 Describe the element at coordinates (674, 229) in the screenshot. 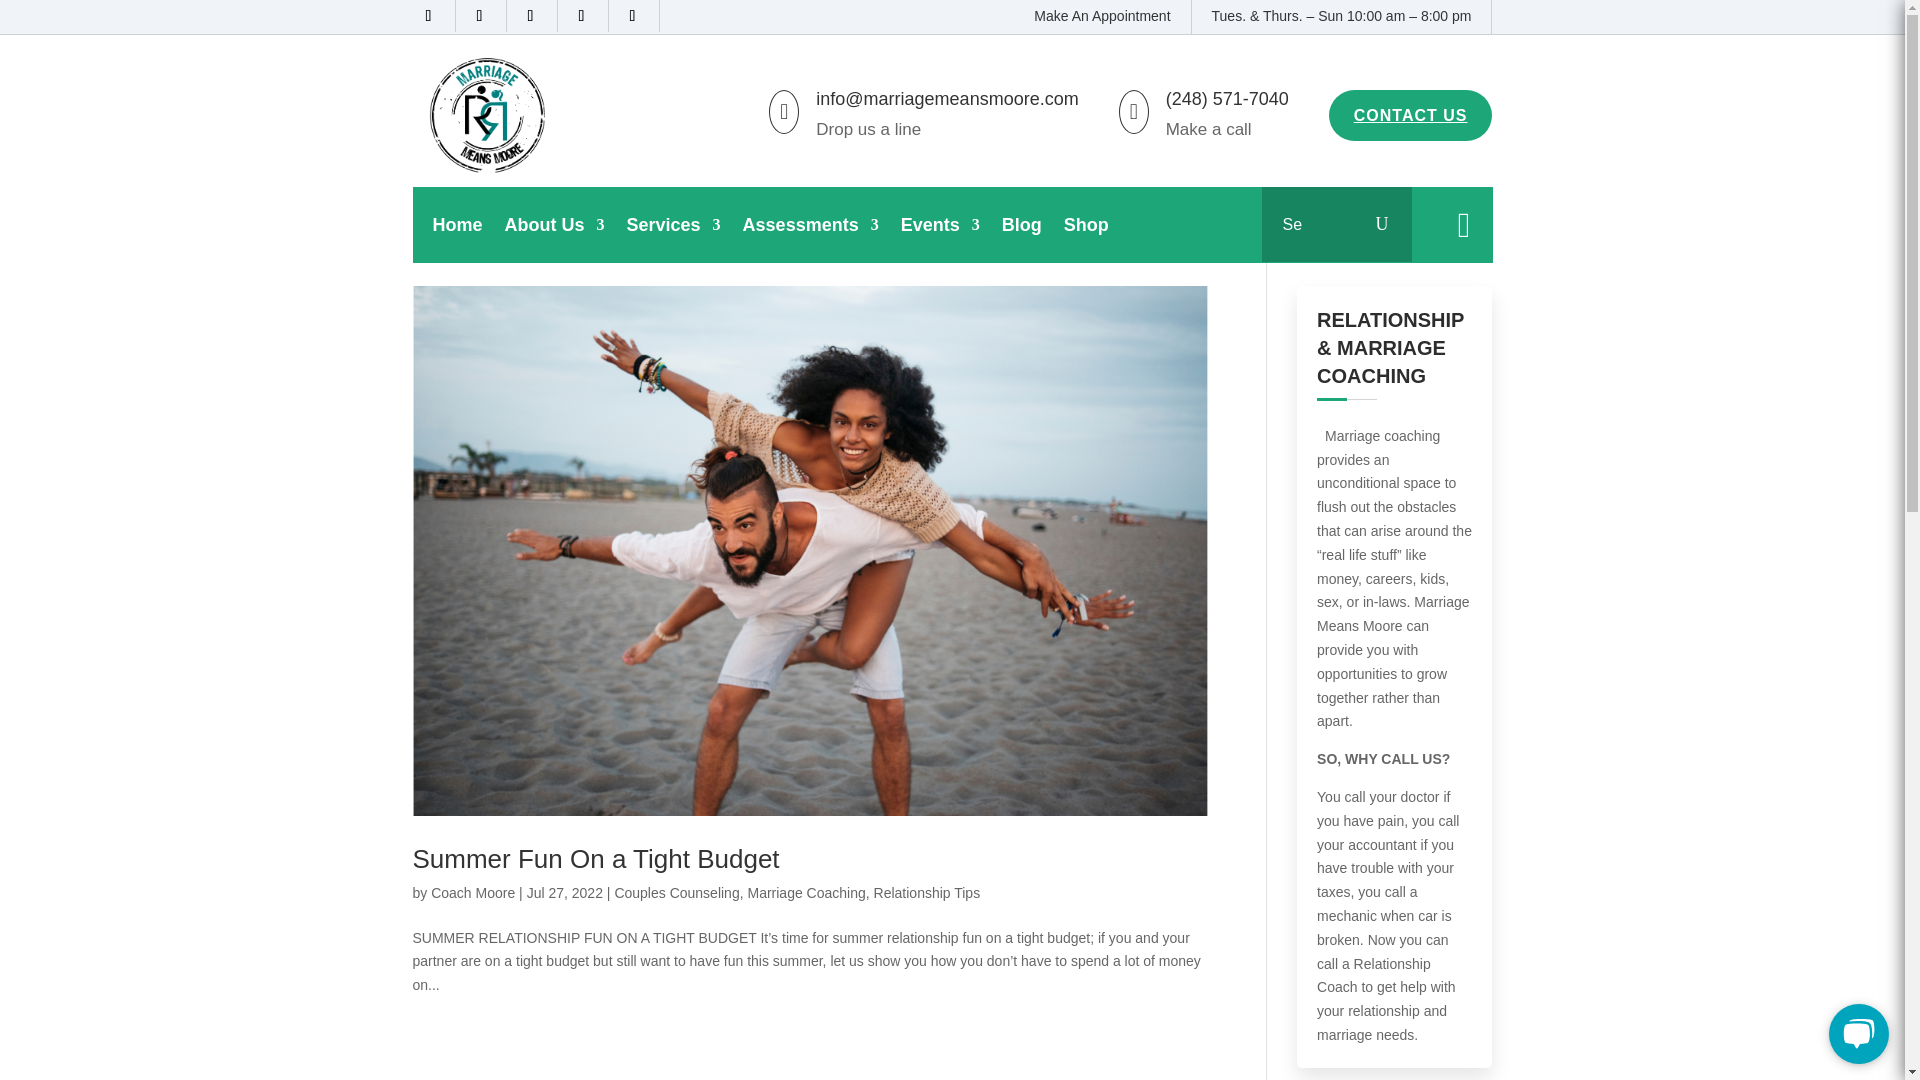

I see `Services` at that location.